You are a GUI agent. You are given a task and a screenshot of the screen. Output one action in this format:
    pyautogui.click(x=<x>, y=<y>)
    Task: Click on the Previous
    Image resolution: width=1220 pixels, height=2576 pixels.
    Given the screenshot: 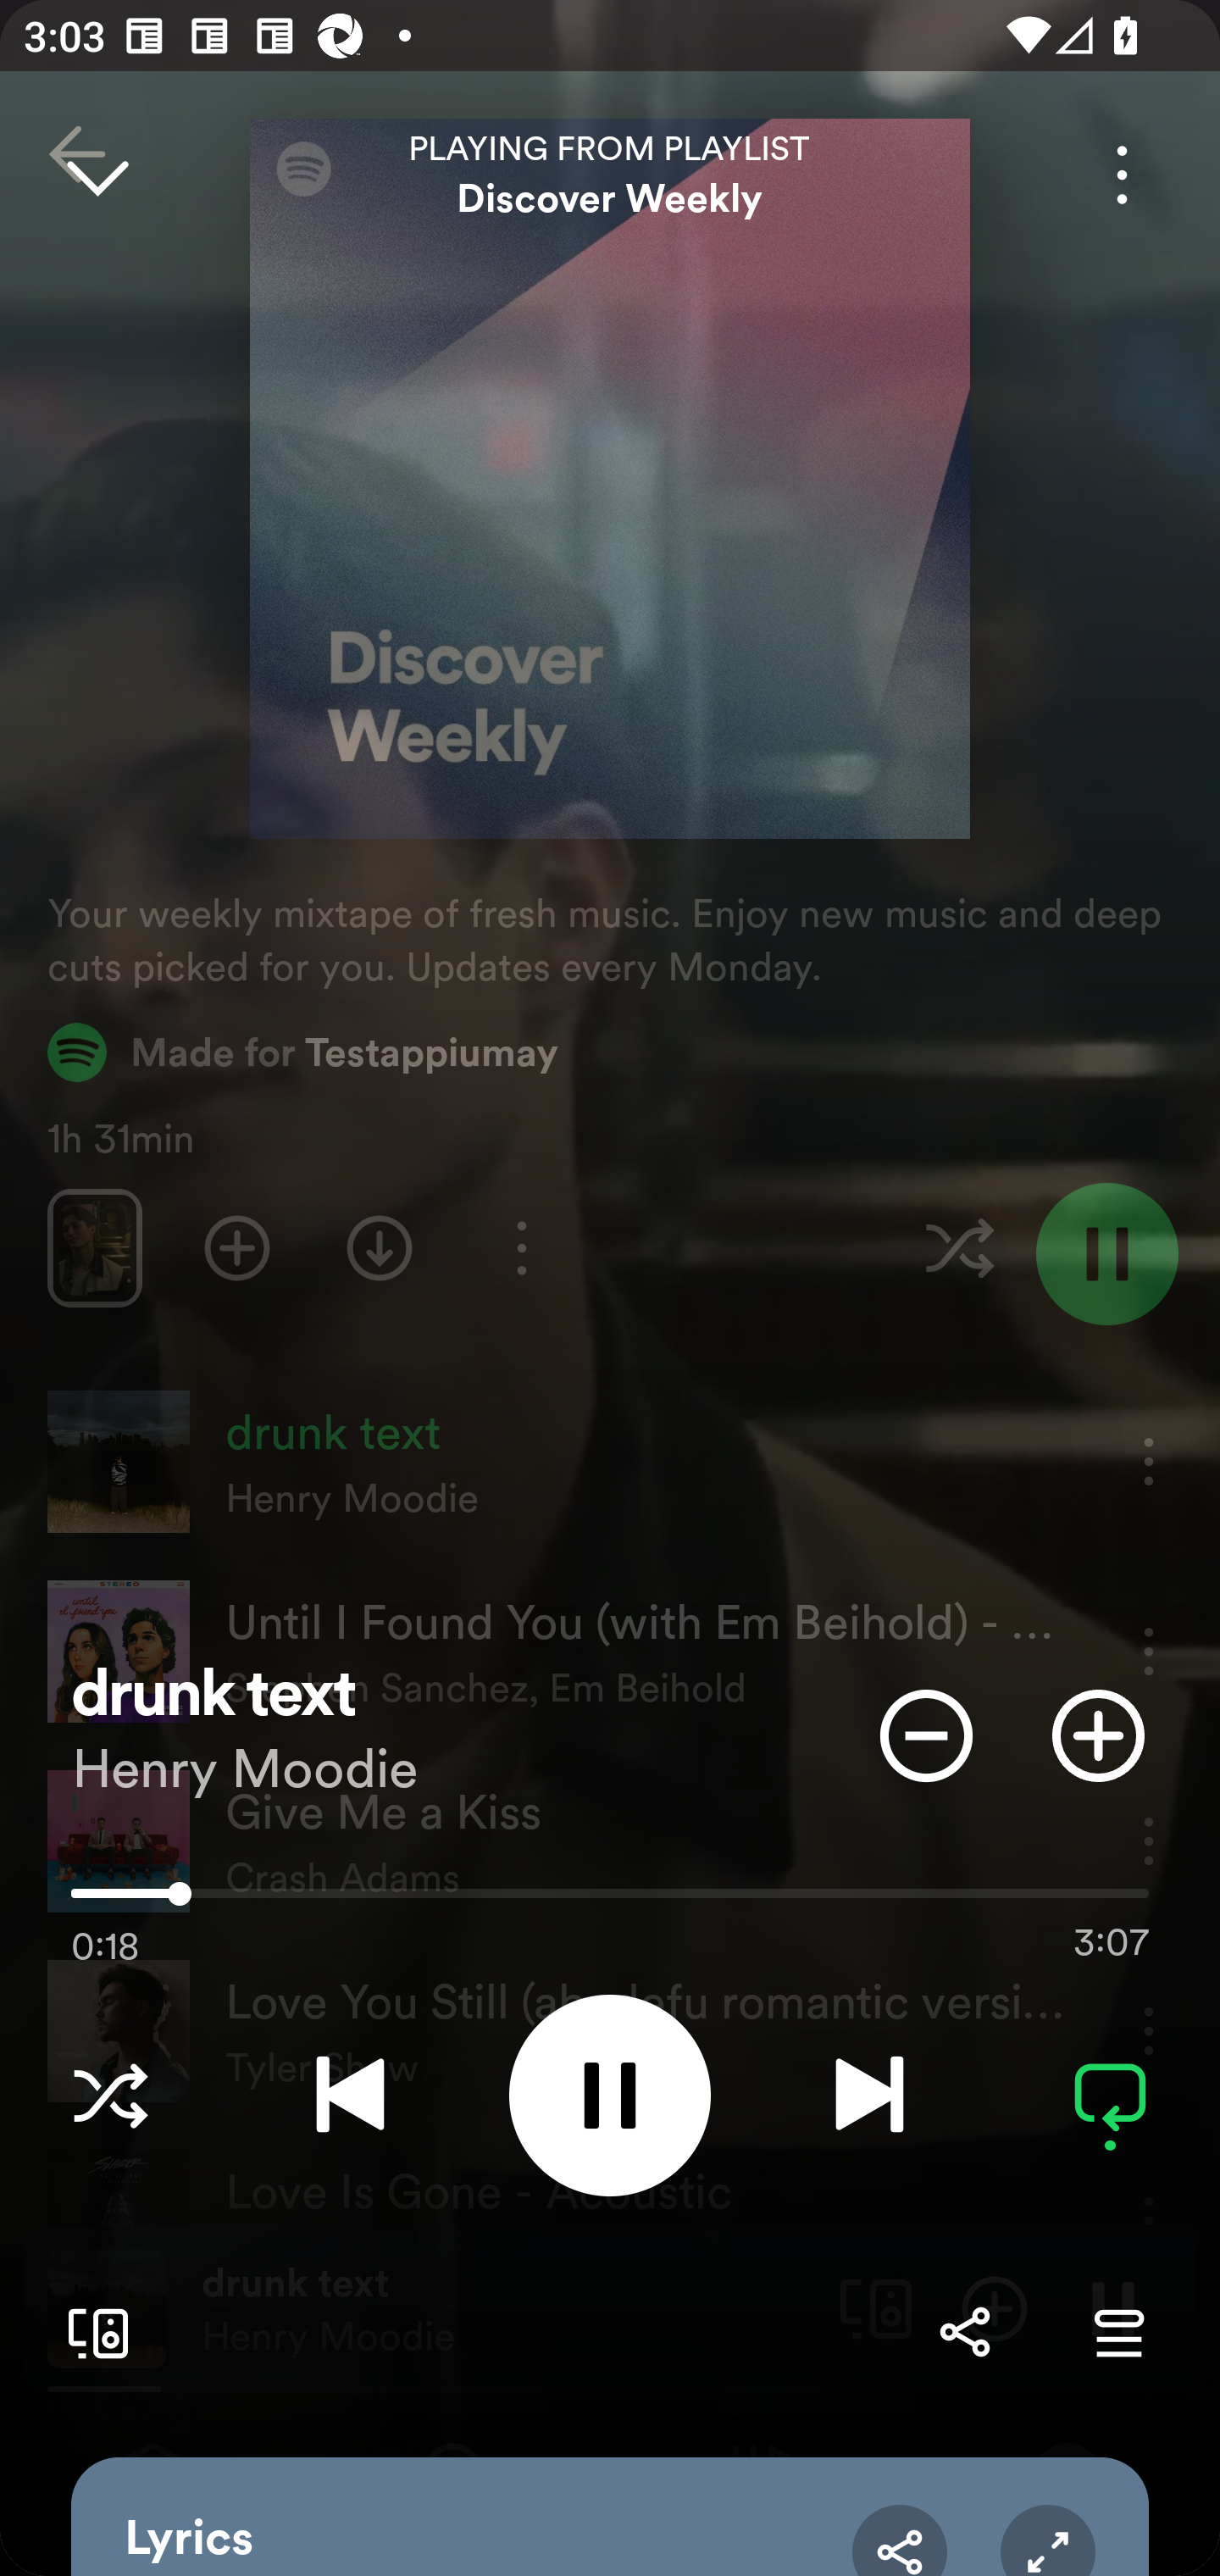 What is the action you would take?
    pyautogui.click(x=350, y=2095)
    